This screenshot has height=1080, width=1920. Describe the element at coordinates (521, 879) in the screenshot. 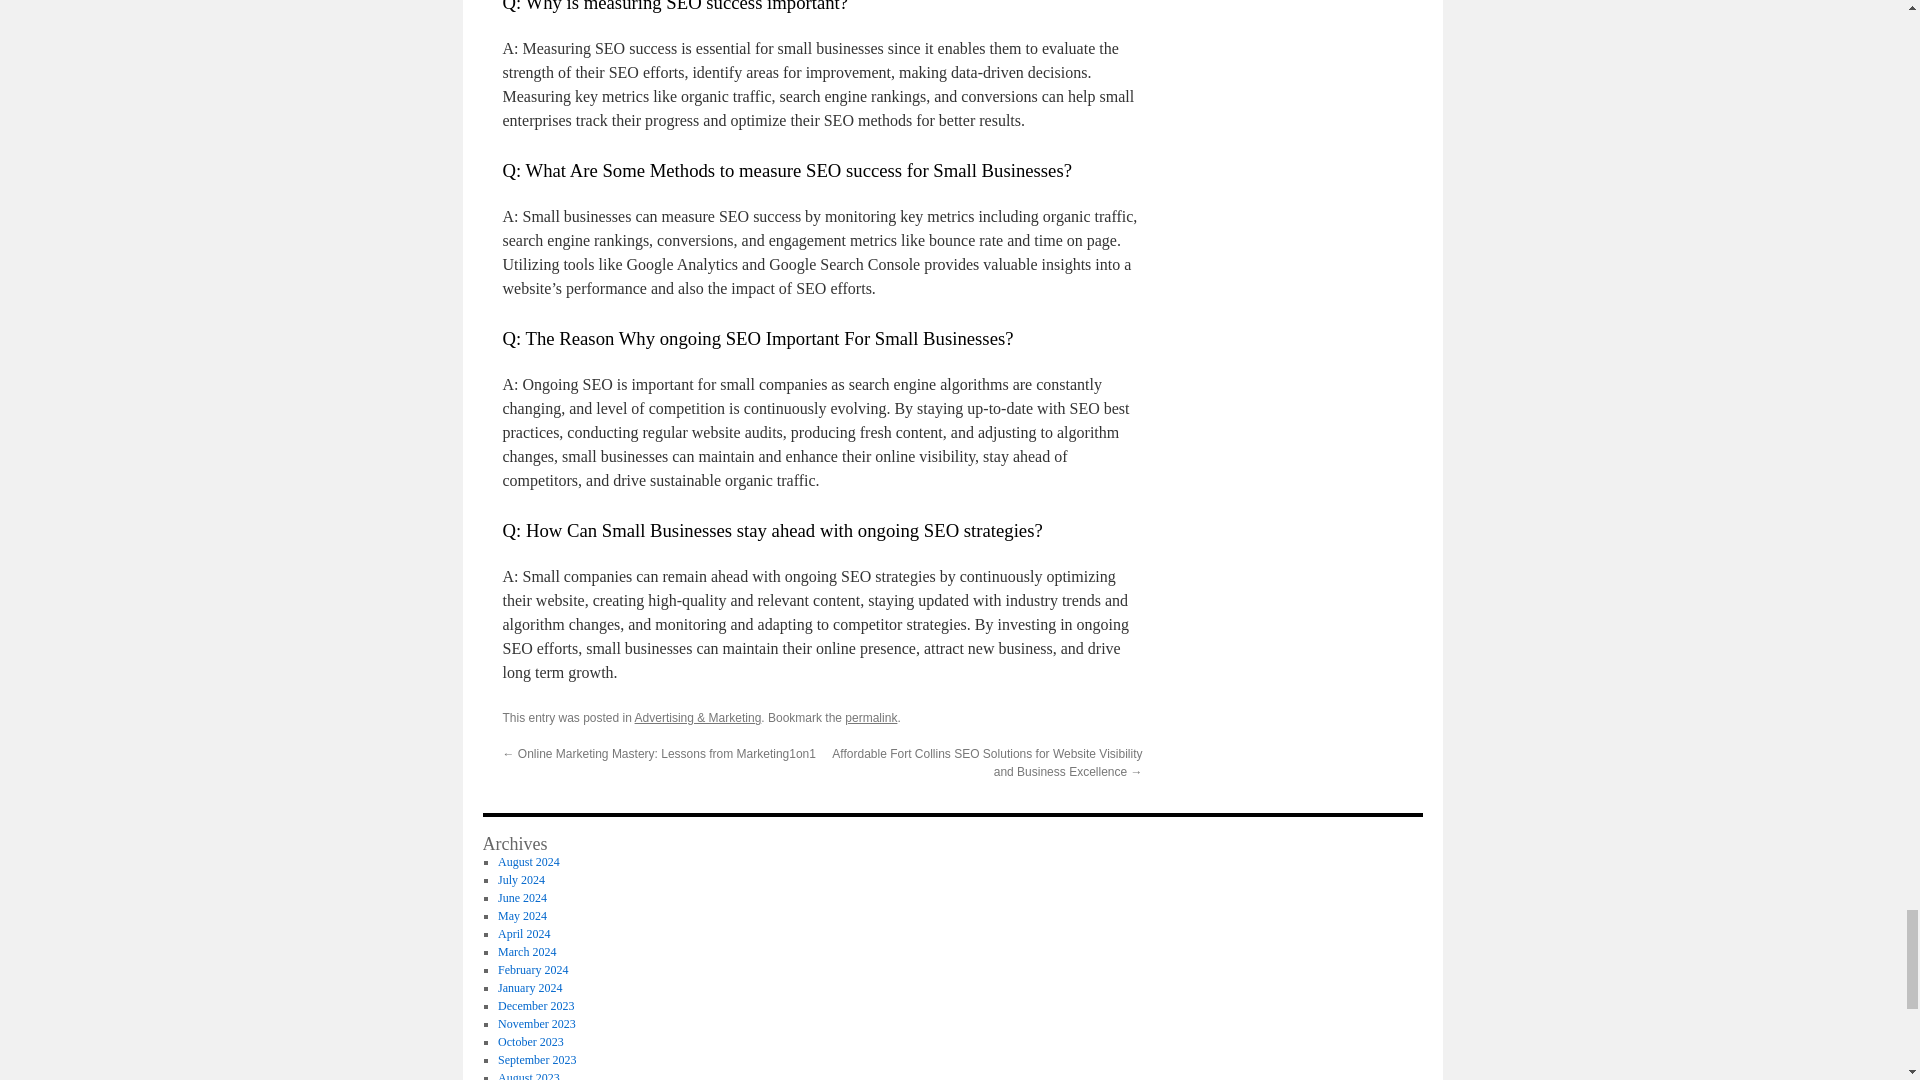

I see `July 2024` at that location.